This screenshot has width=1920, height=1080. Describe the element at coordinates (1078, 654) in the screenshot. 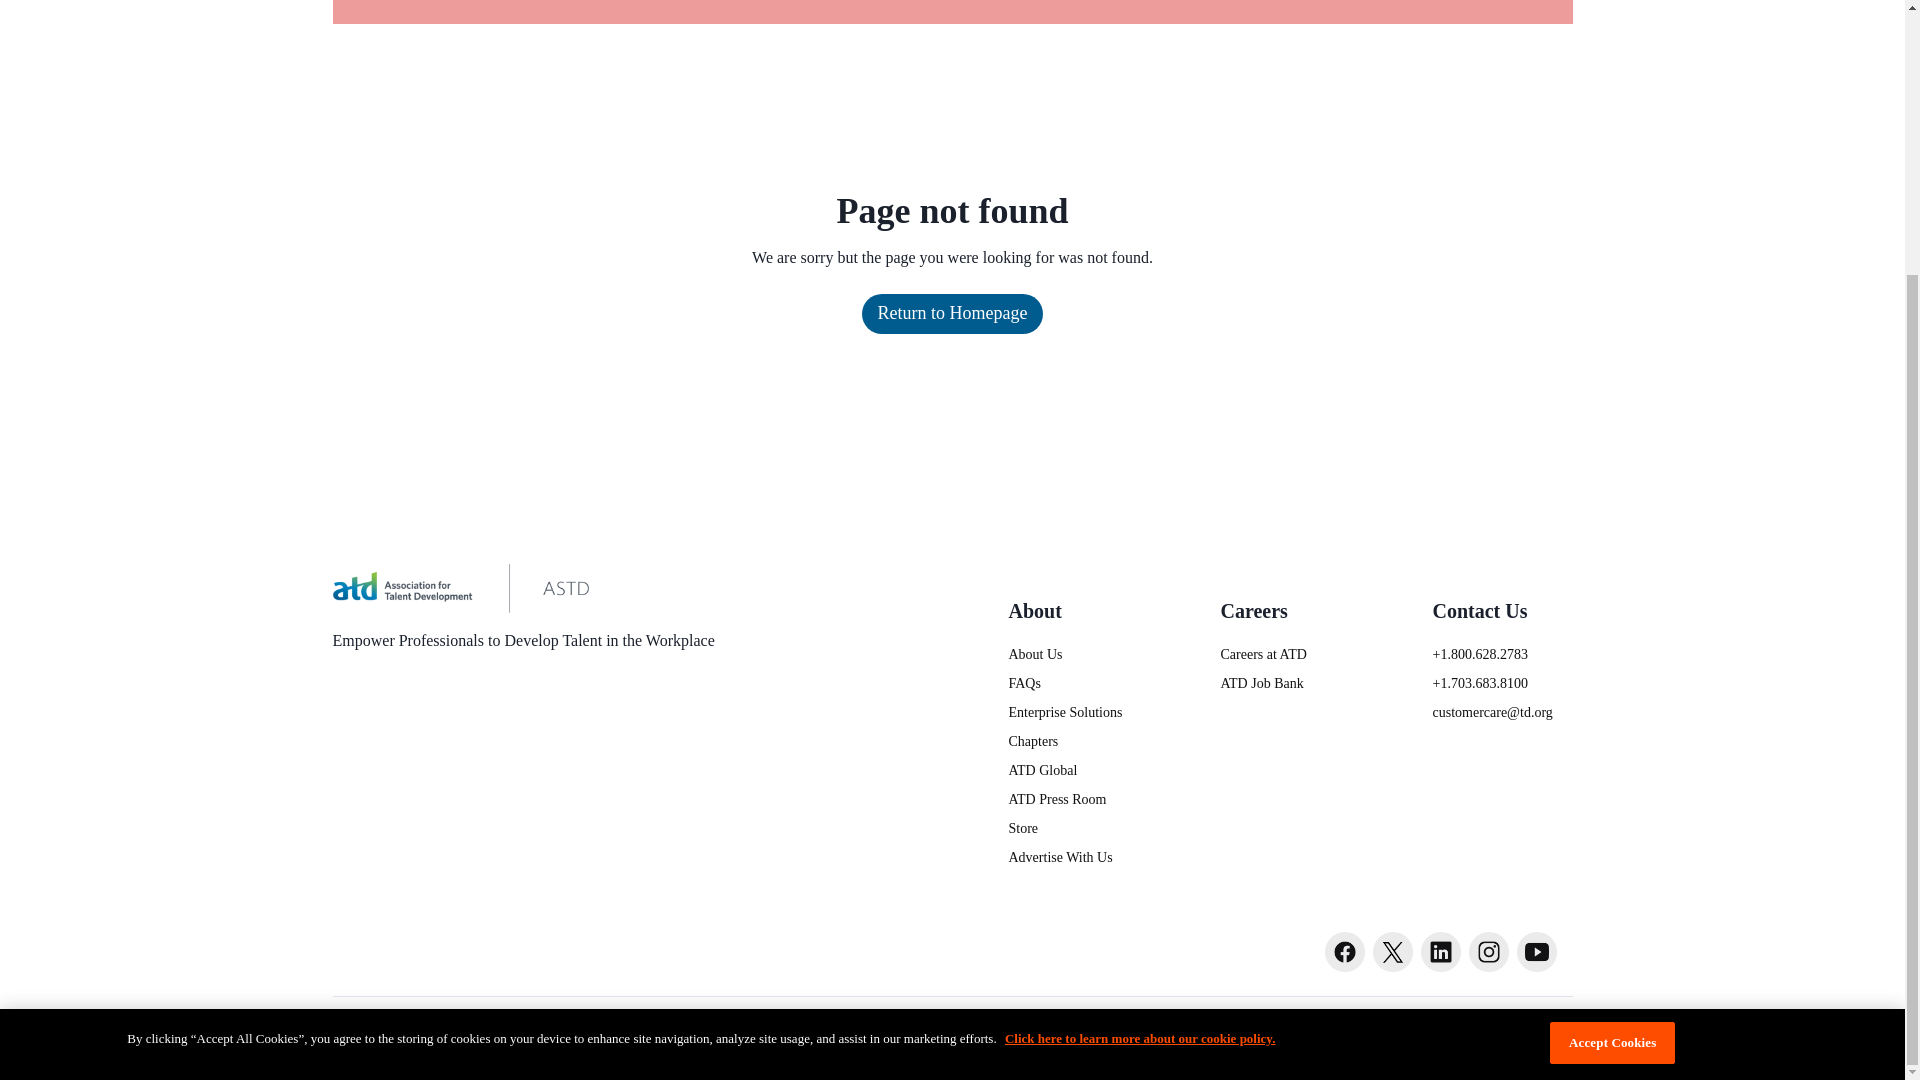

I see `About Us` at that location.